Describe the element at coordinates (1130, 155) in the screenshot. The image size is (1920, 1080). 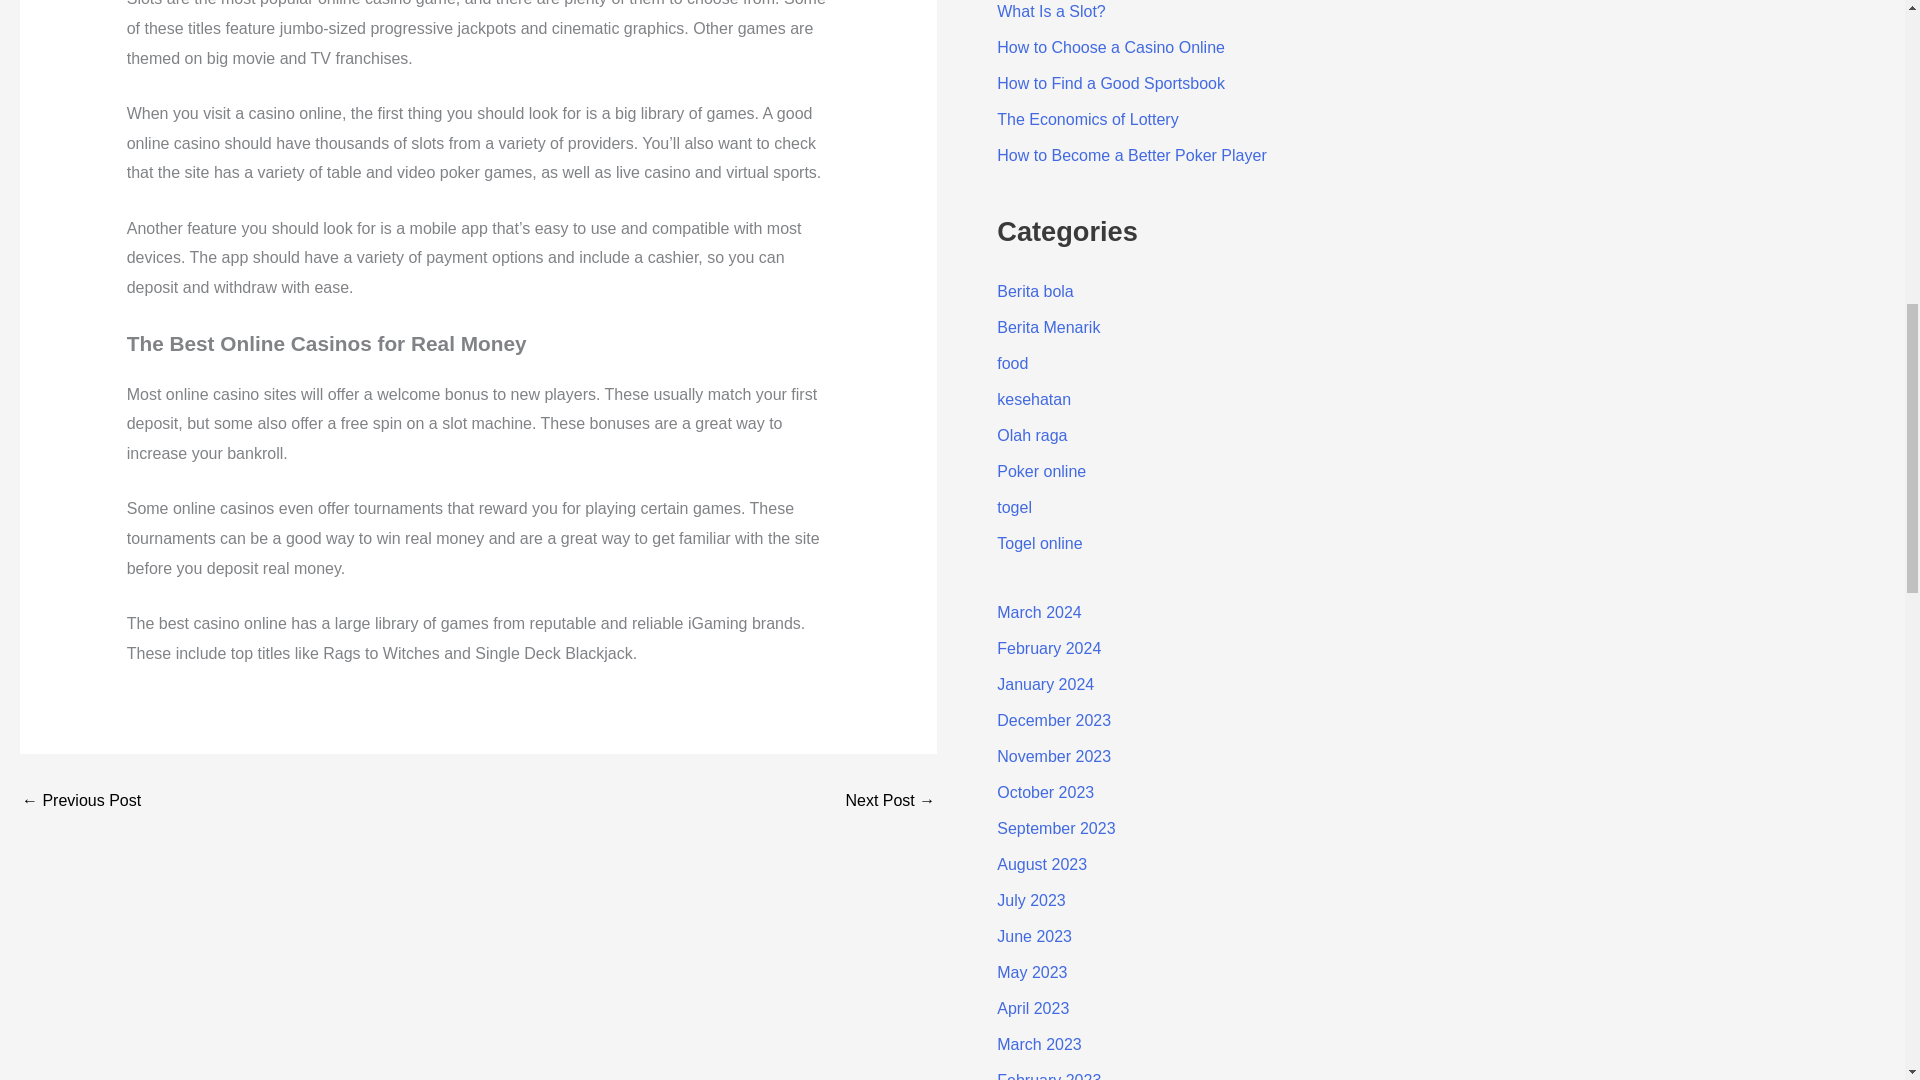
I see `How to Become a Better Poker Player` at that location.